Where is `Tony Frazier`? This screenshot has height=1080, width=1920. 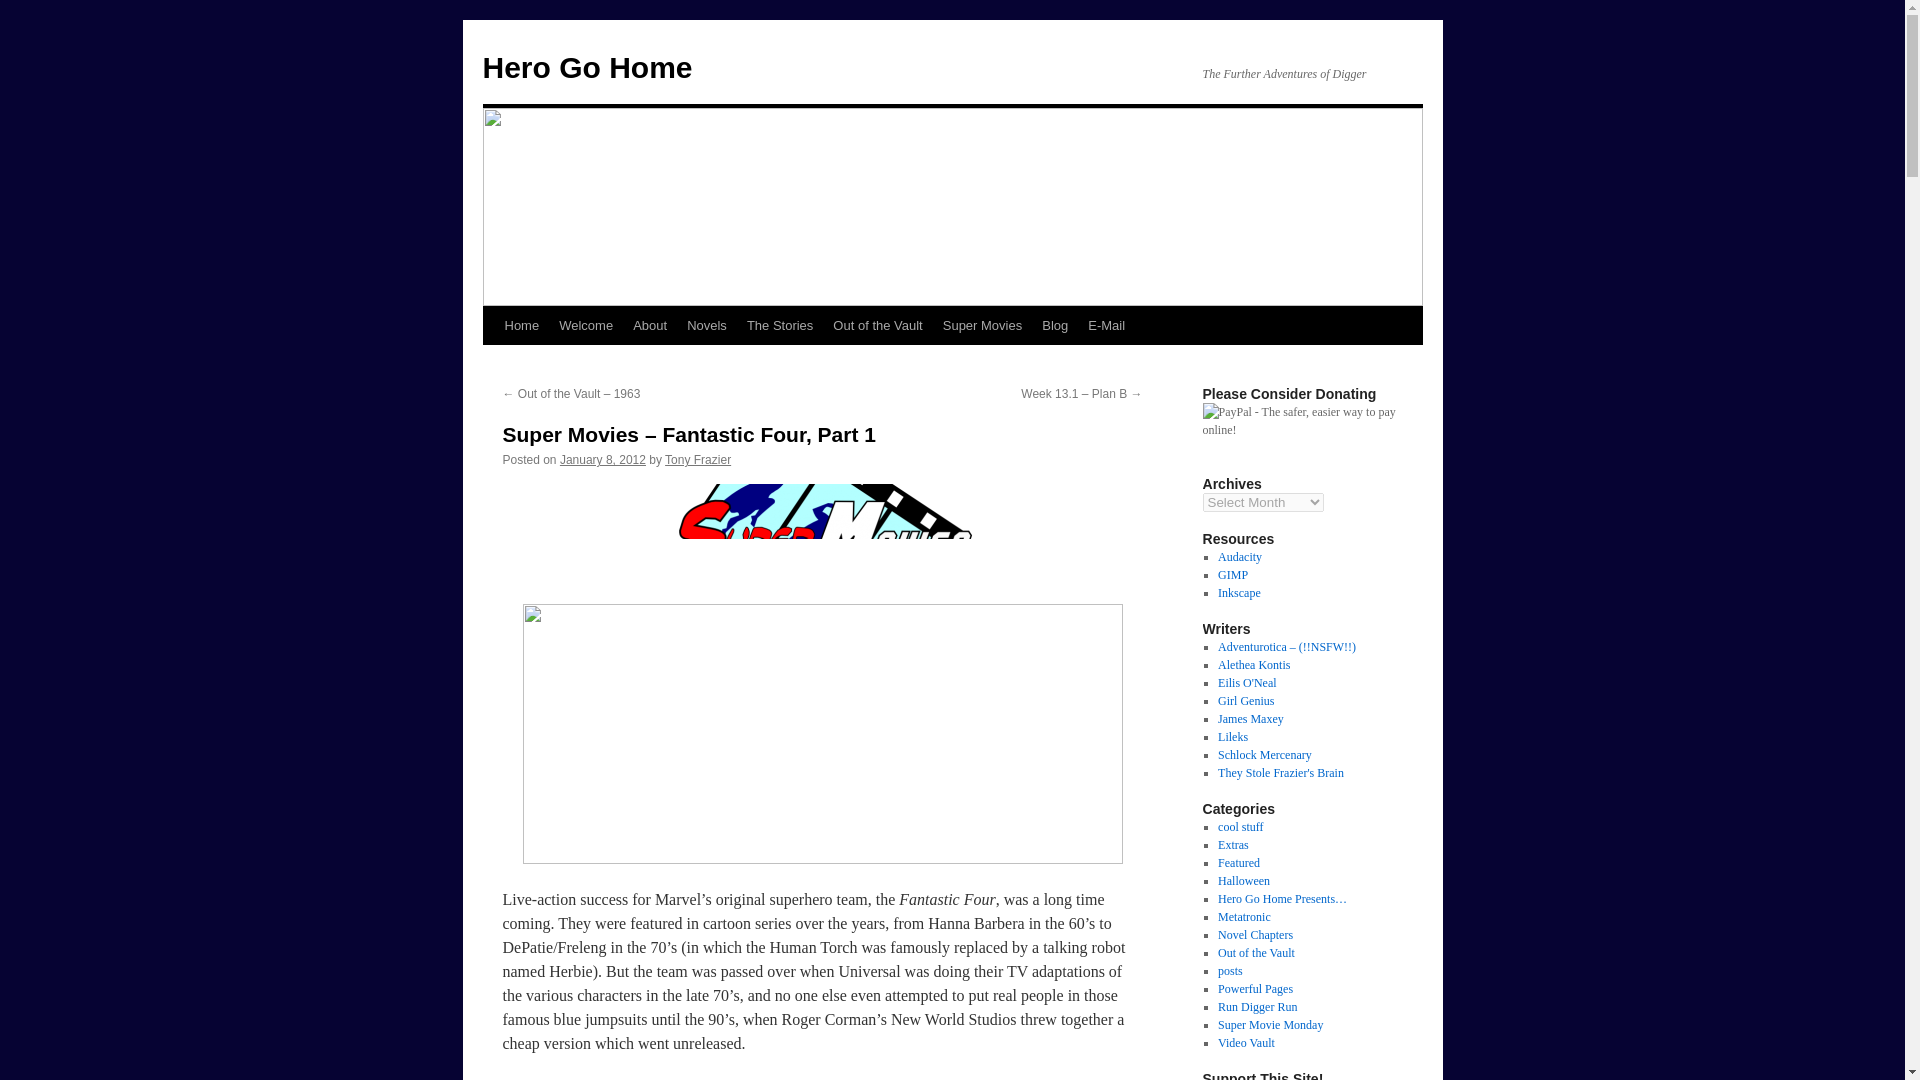 Tony Frazier is located at coordinates (698, 459).